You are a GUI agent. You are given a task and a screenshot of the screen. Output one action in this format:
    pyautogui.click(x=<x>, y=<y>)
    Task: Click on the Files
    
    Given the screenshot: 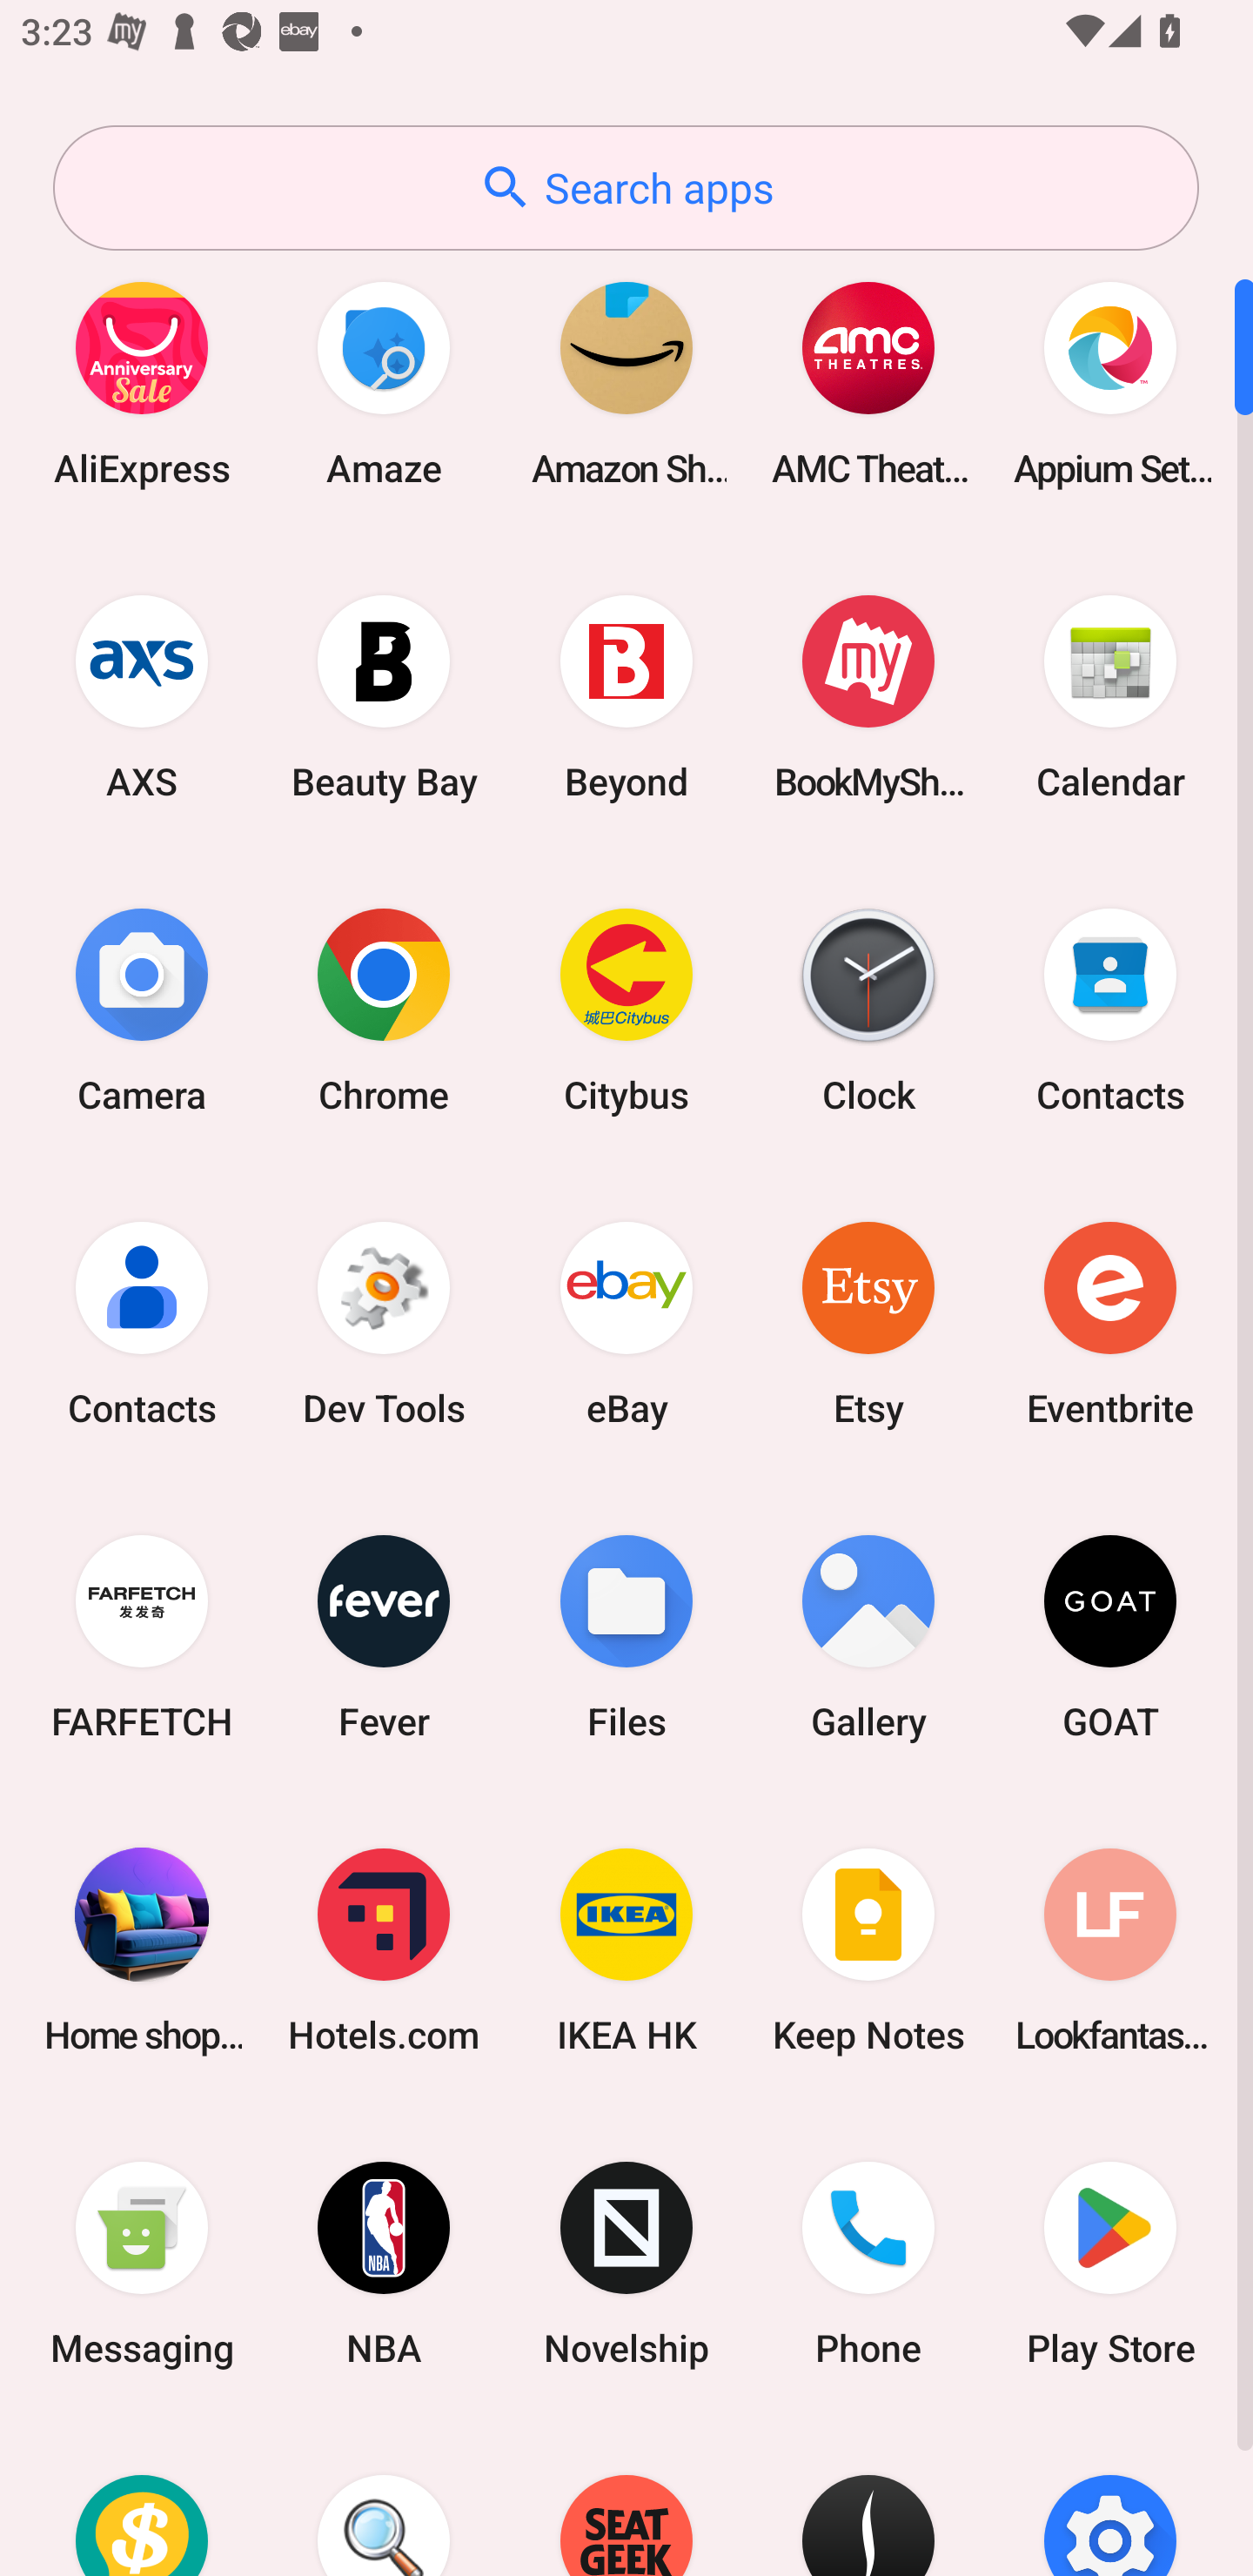 What is the action you would take?
    pyautogui.click(x=626, y=1636)
    